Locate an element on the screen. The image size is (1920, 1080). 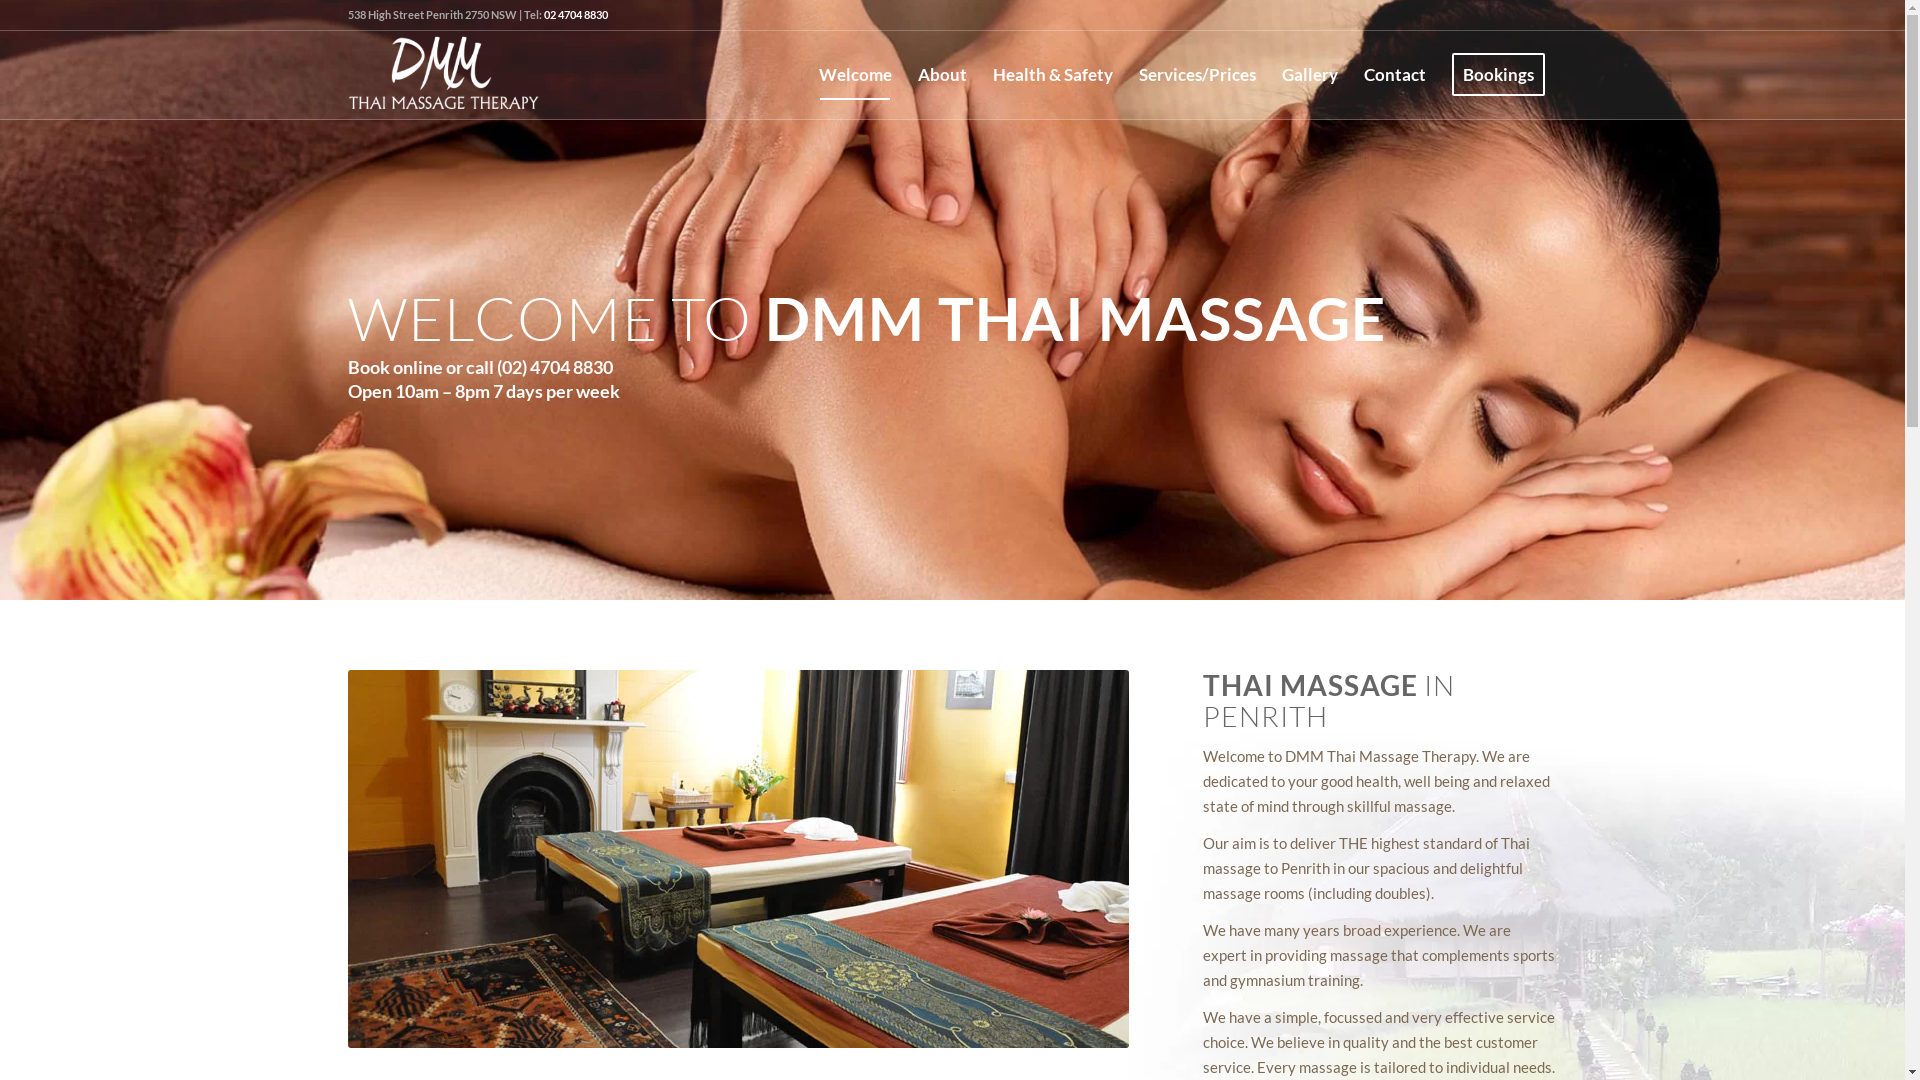
(02) 4704 8830 is located at coordinates (554, 367).